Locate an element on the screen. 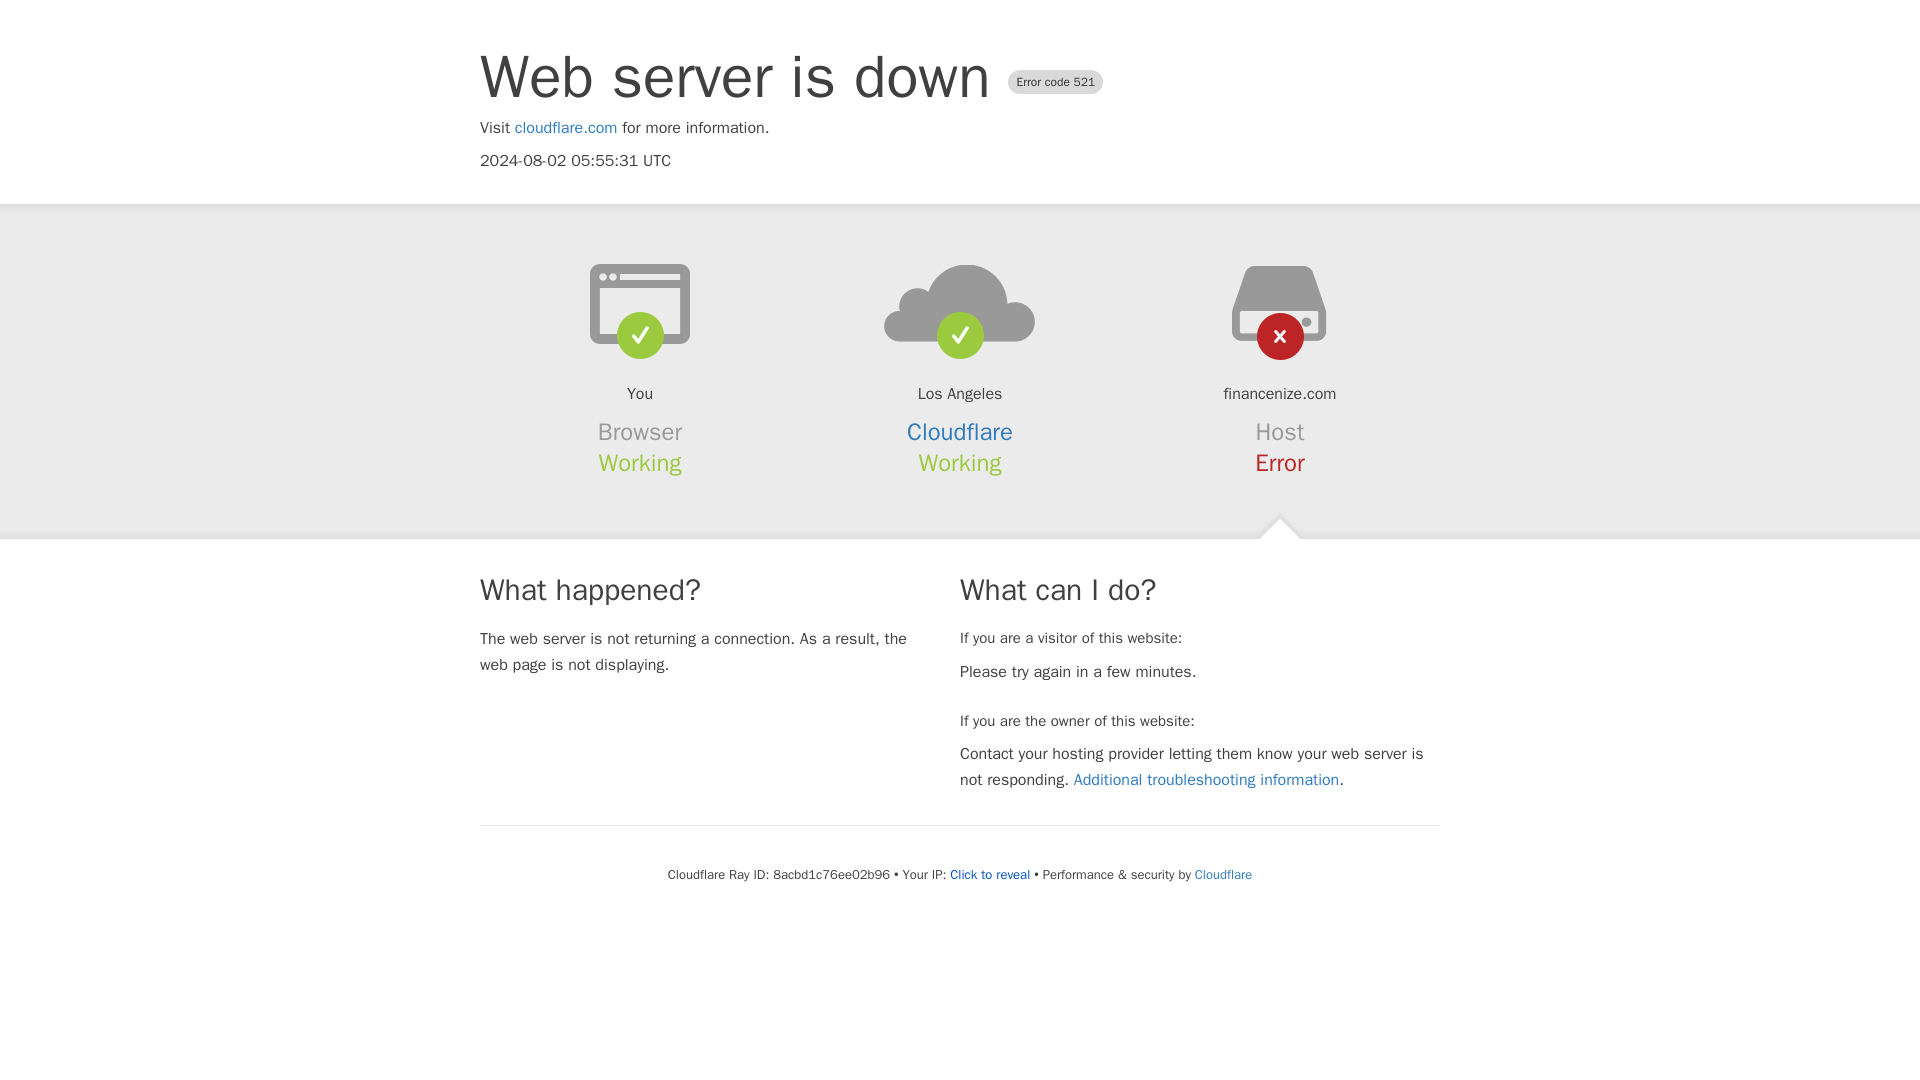 The image size is (1920, 1080). Click to reveal is located at coordinates (990, 875).